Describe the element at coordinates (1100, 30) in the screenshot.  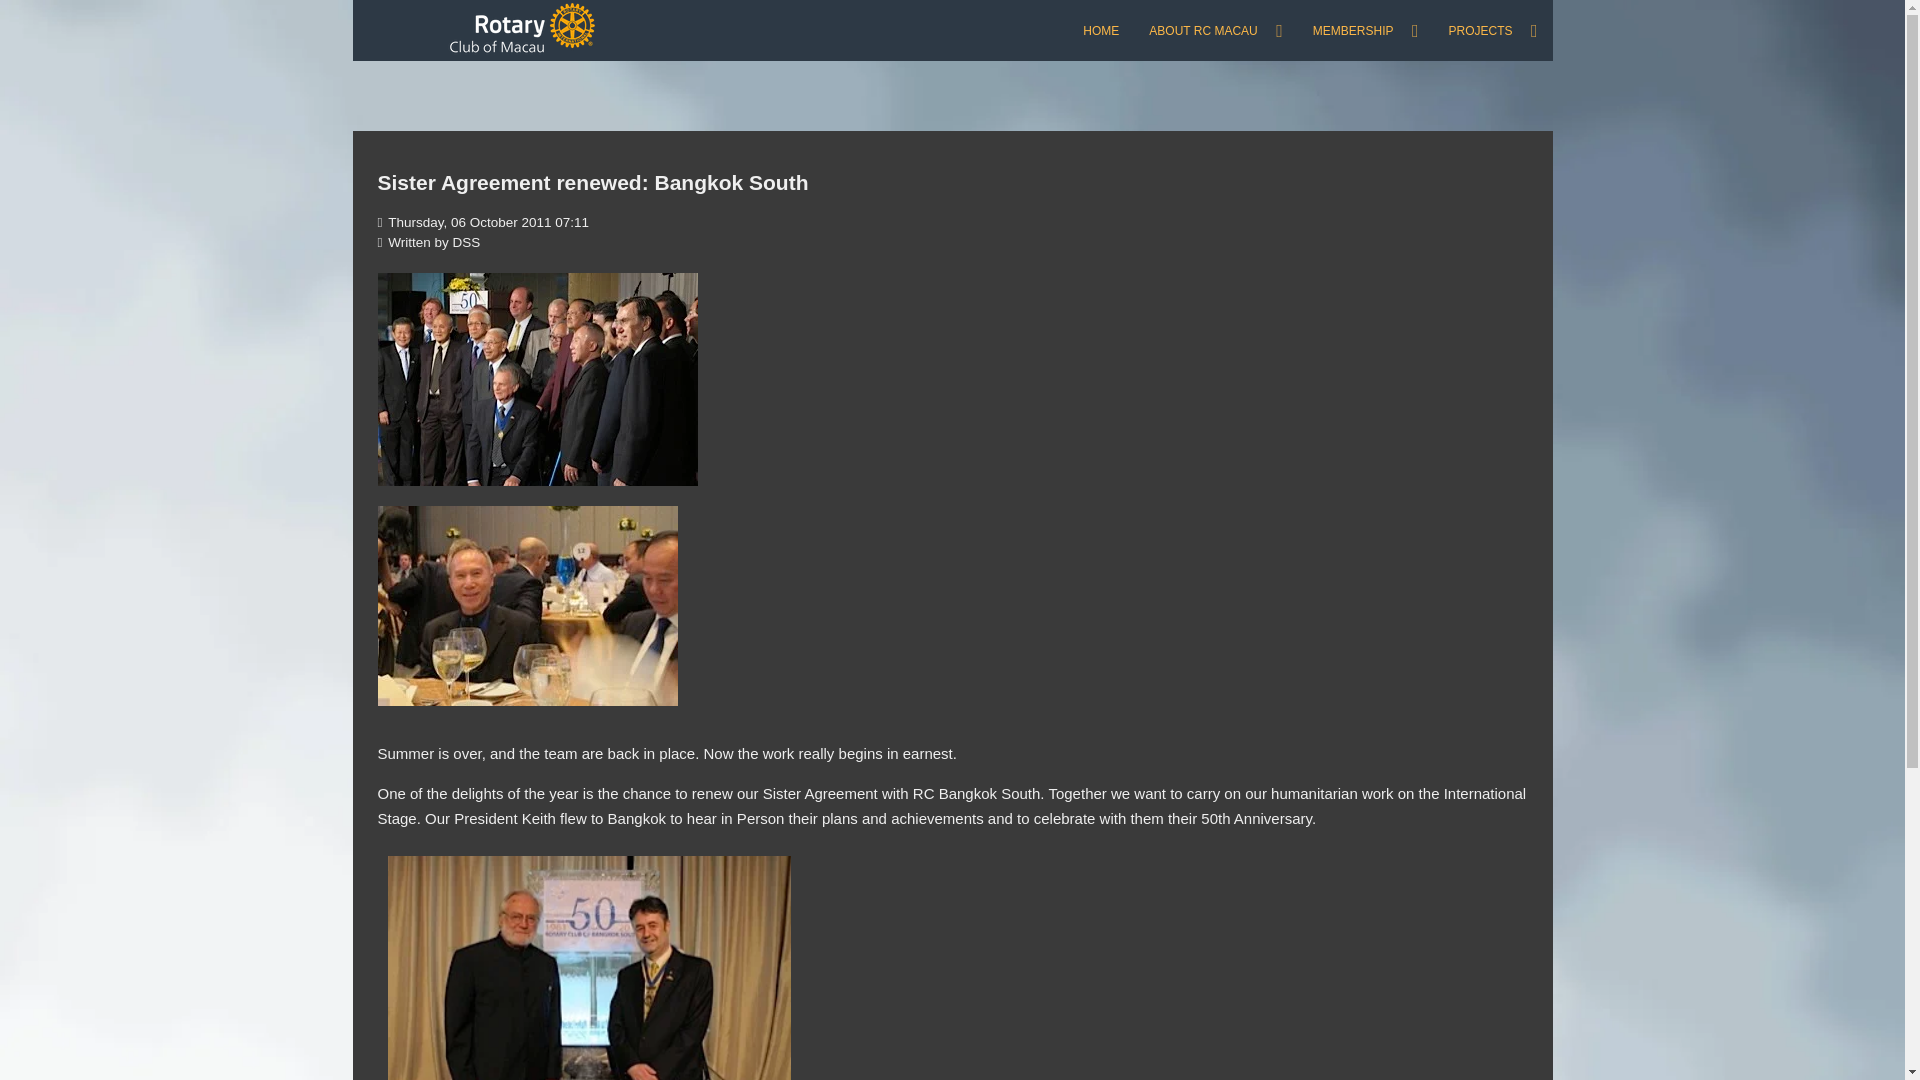
I see `HOME` at that location.